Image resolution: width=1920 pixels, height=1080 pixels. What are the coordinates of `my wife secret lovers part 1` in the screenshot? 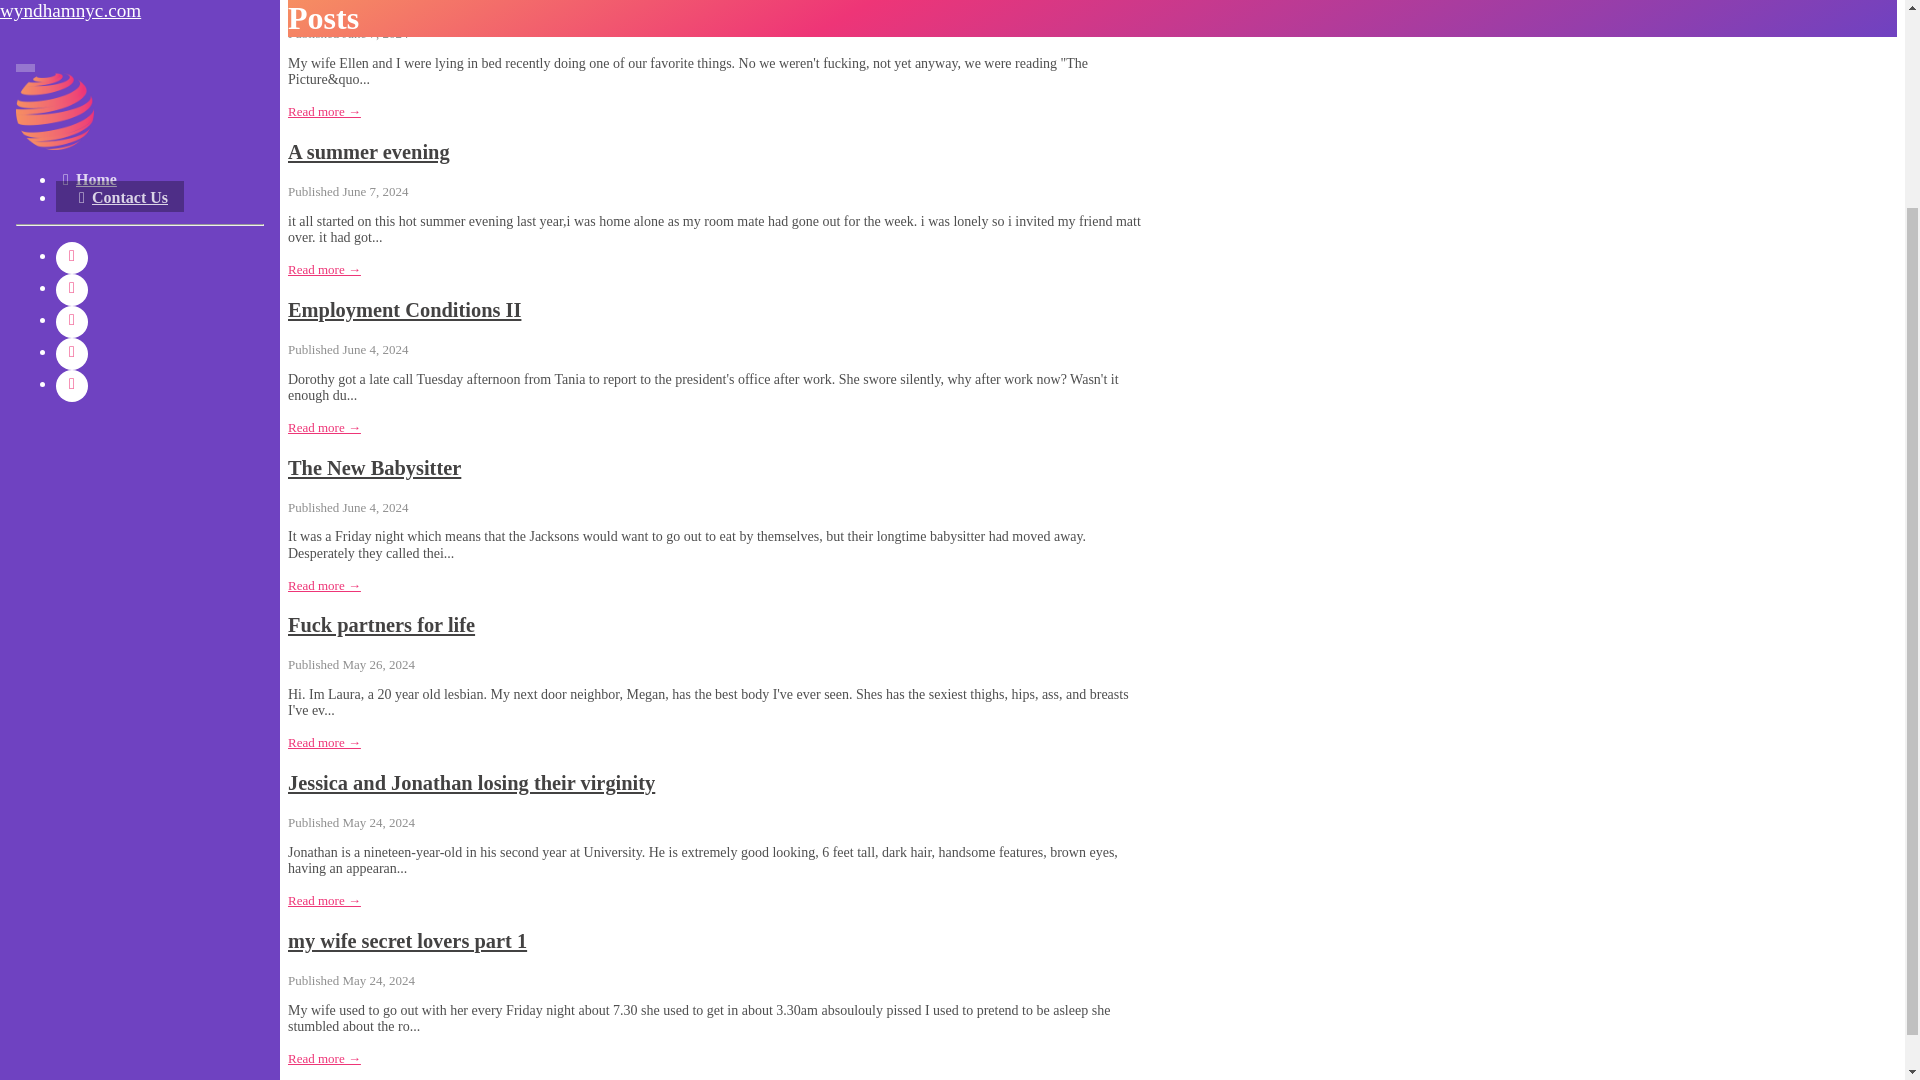 It's located at (407, 940).